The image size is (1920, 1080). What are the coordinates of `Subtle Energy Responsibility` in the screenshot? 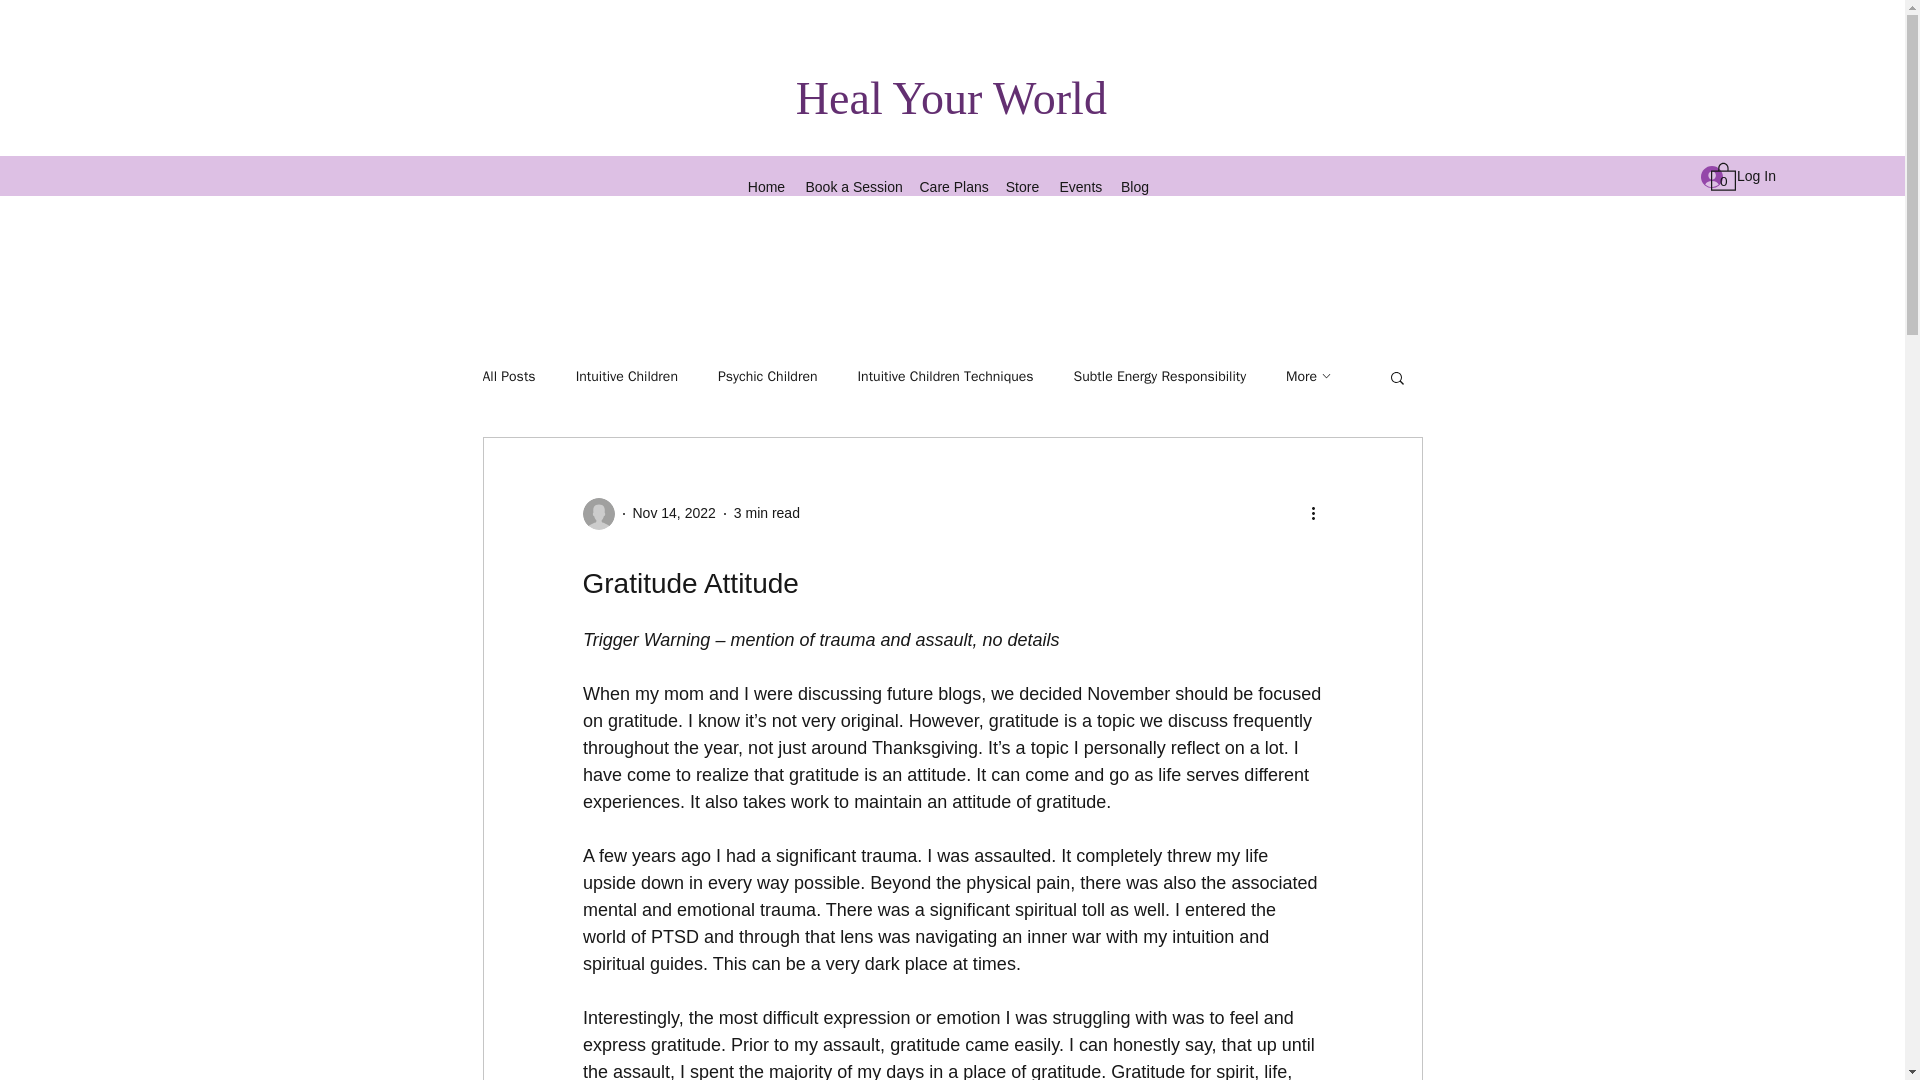 It's located at (1160, 376).